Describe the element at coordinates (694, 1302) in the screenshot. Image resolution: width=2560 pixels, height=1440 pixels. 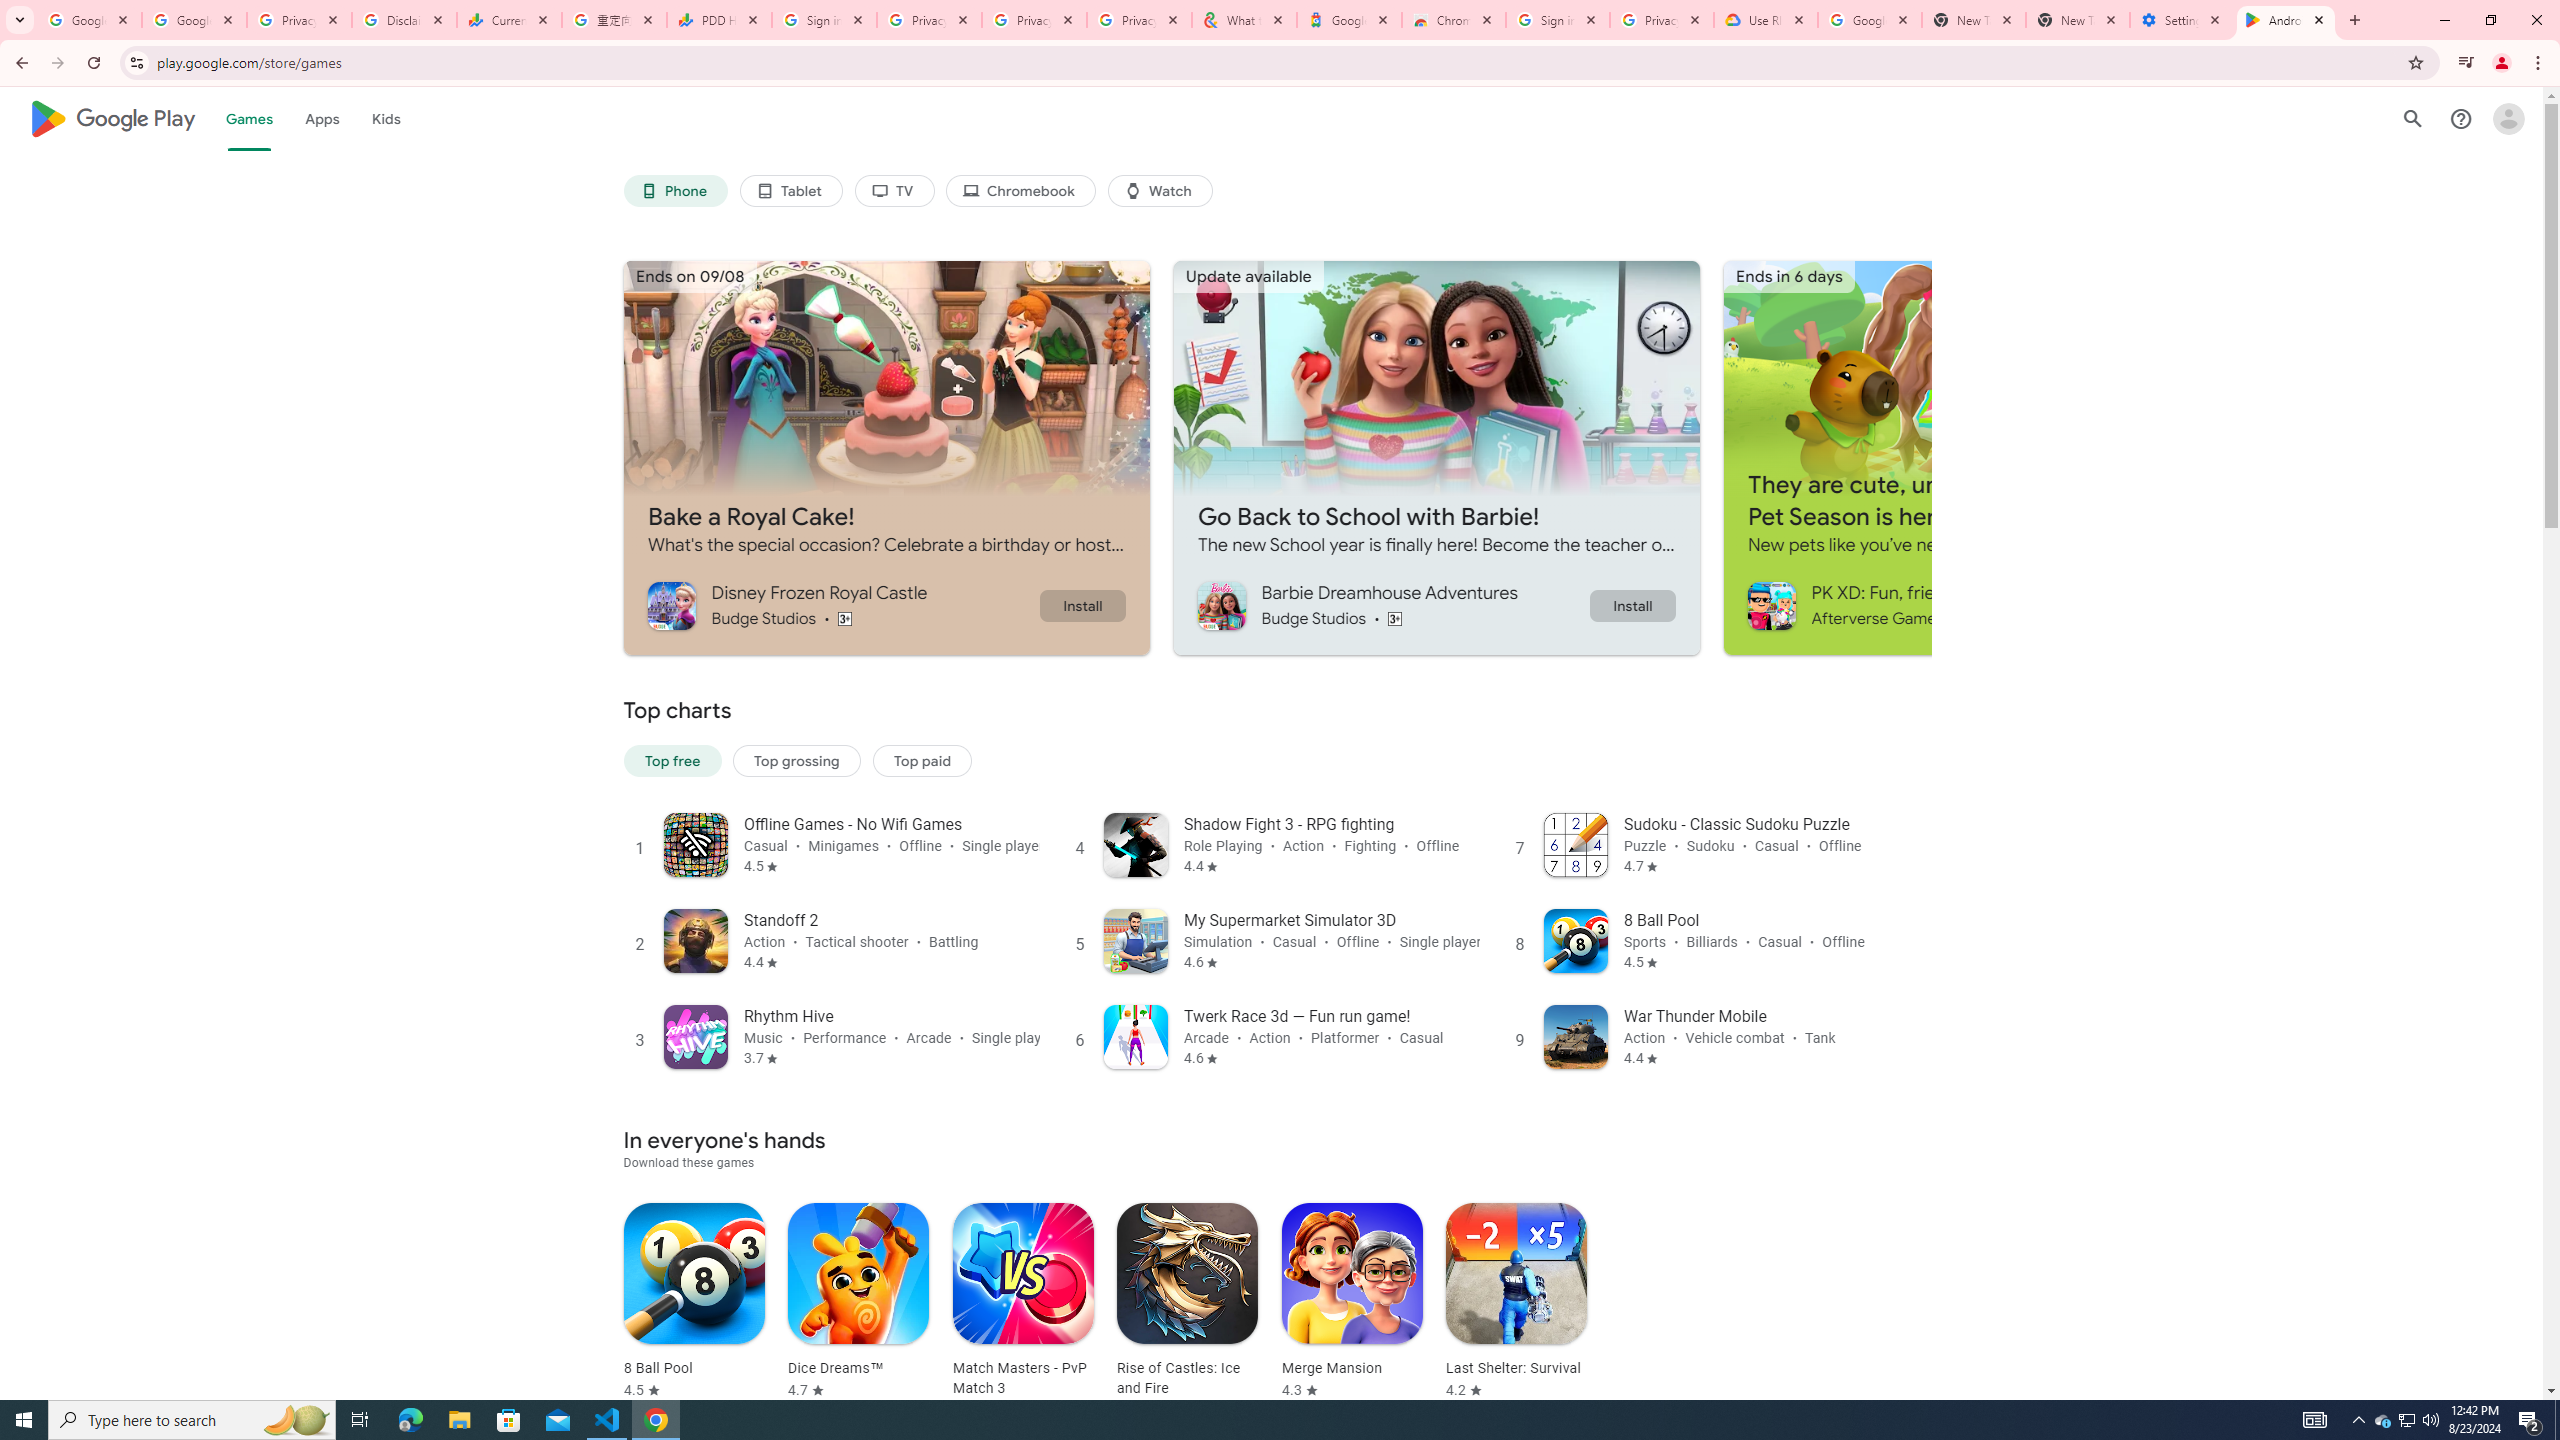
I see `8 Ball Pool Rated 4.5 stars out of five stars` at that location.